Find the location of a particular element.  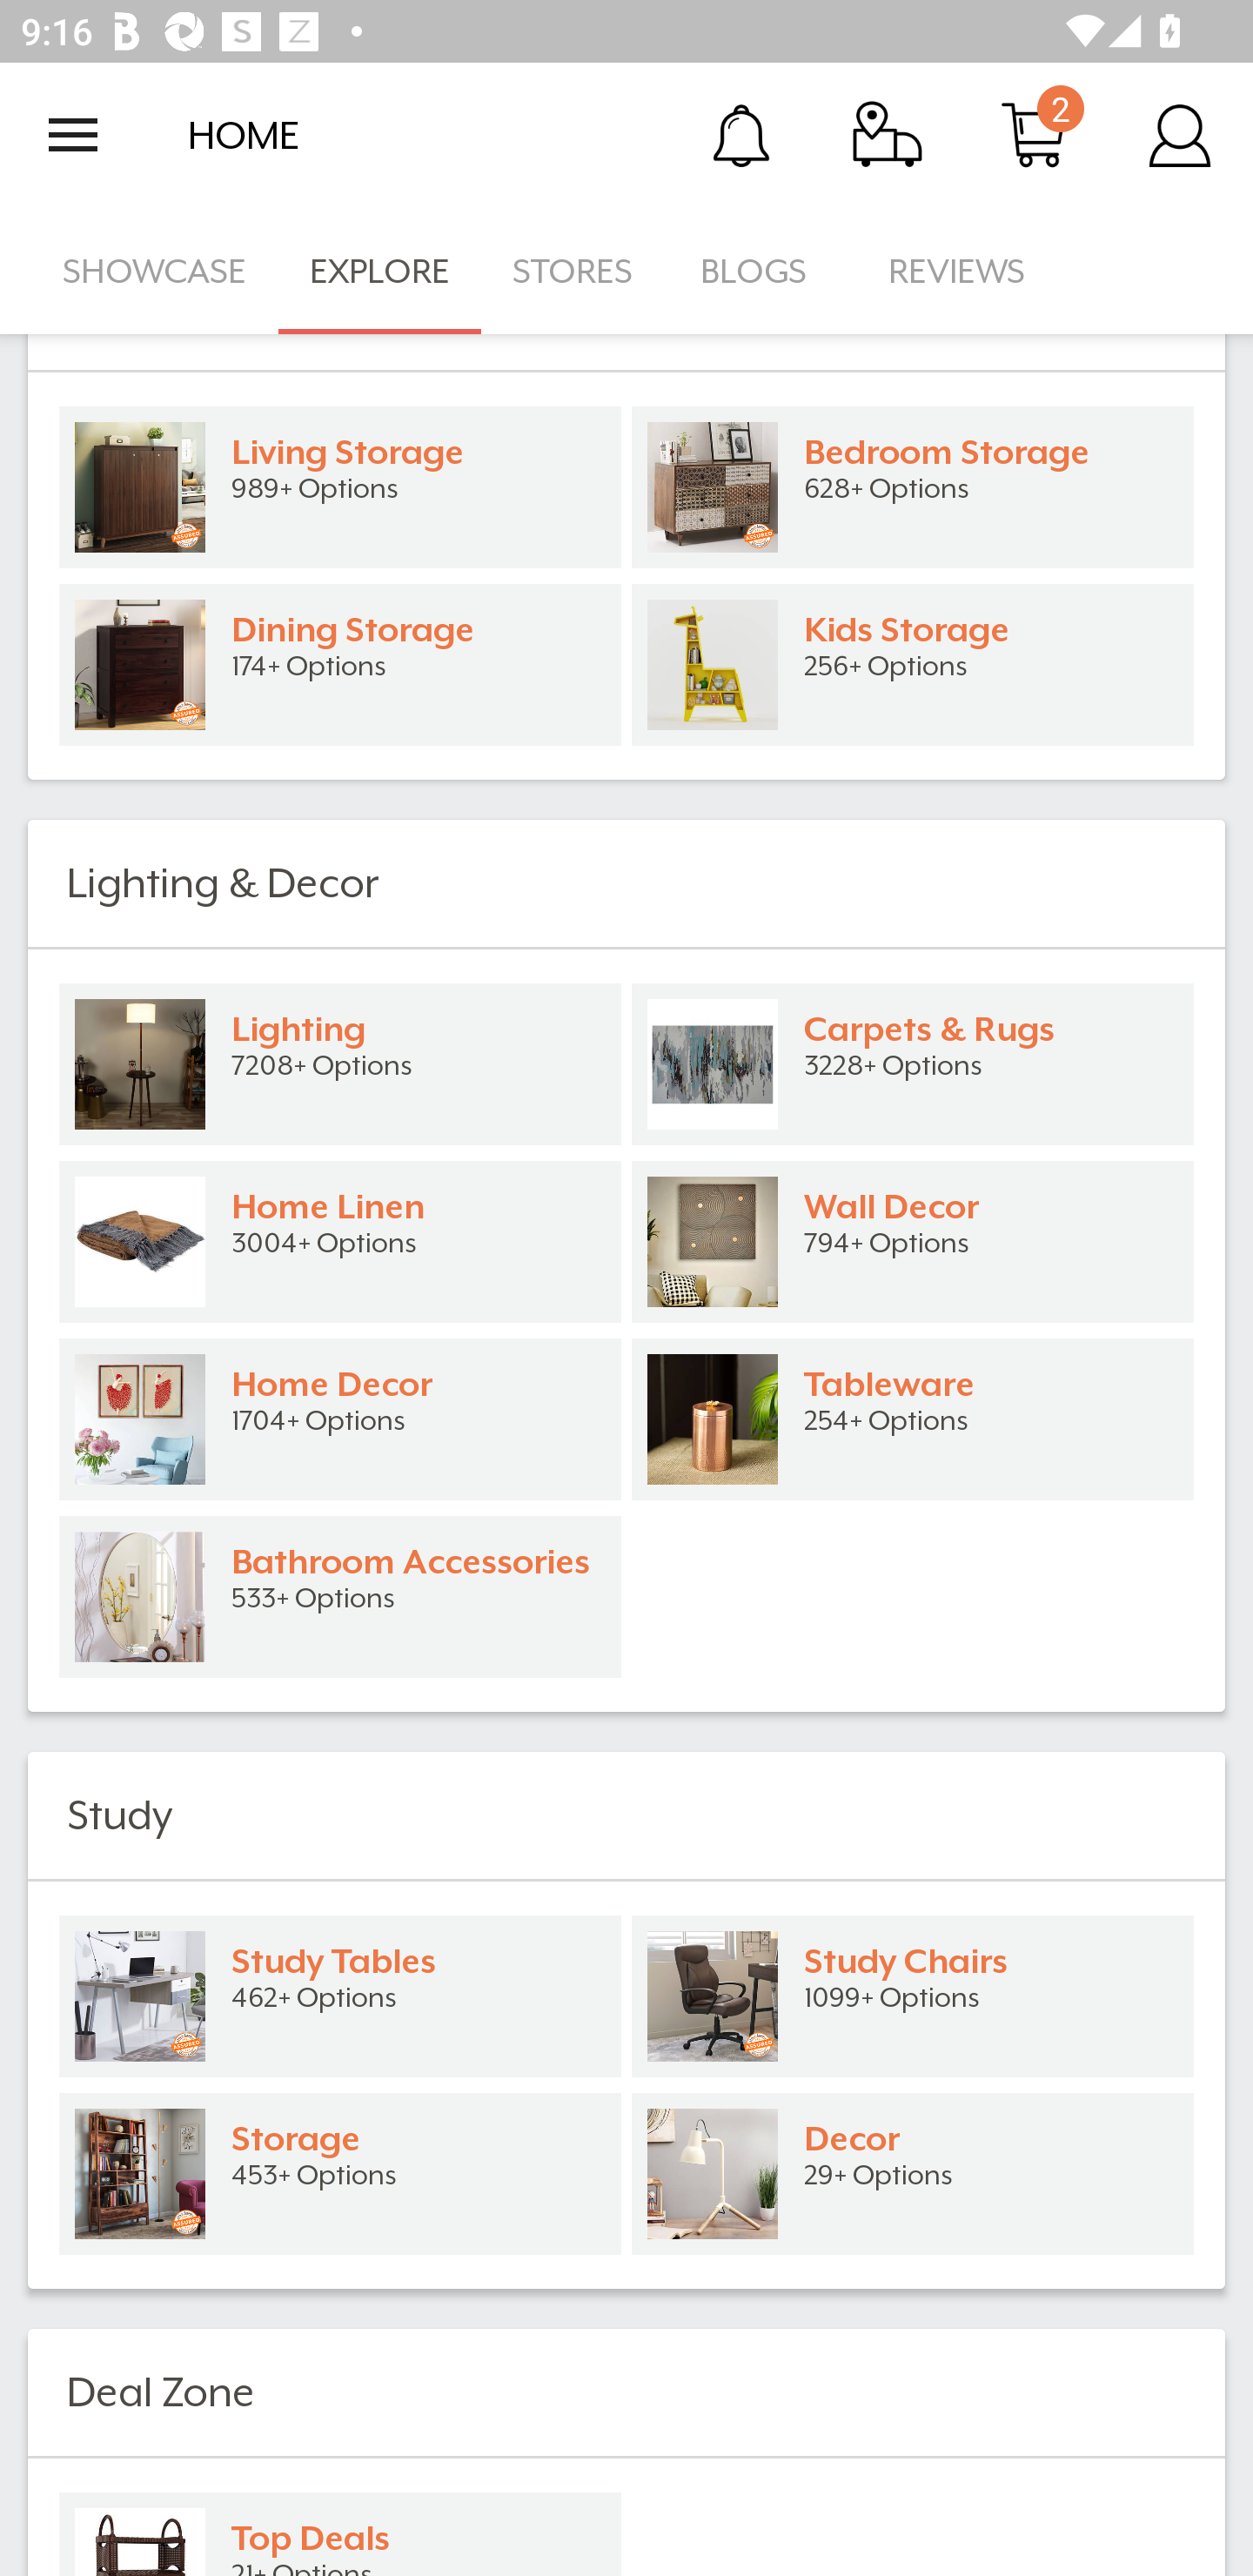

Carpets & Rugs 3228+ Options is located at coordinates (913, 1065).